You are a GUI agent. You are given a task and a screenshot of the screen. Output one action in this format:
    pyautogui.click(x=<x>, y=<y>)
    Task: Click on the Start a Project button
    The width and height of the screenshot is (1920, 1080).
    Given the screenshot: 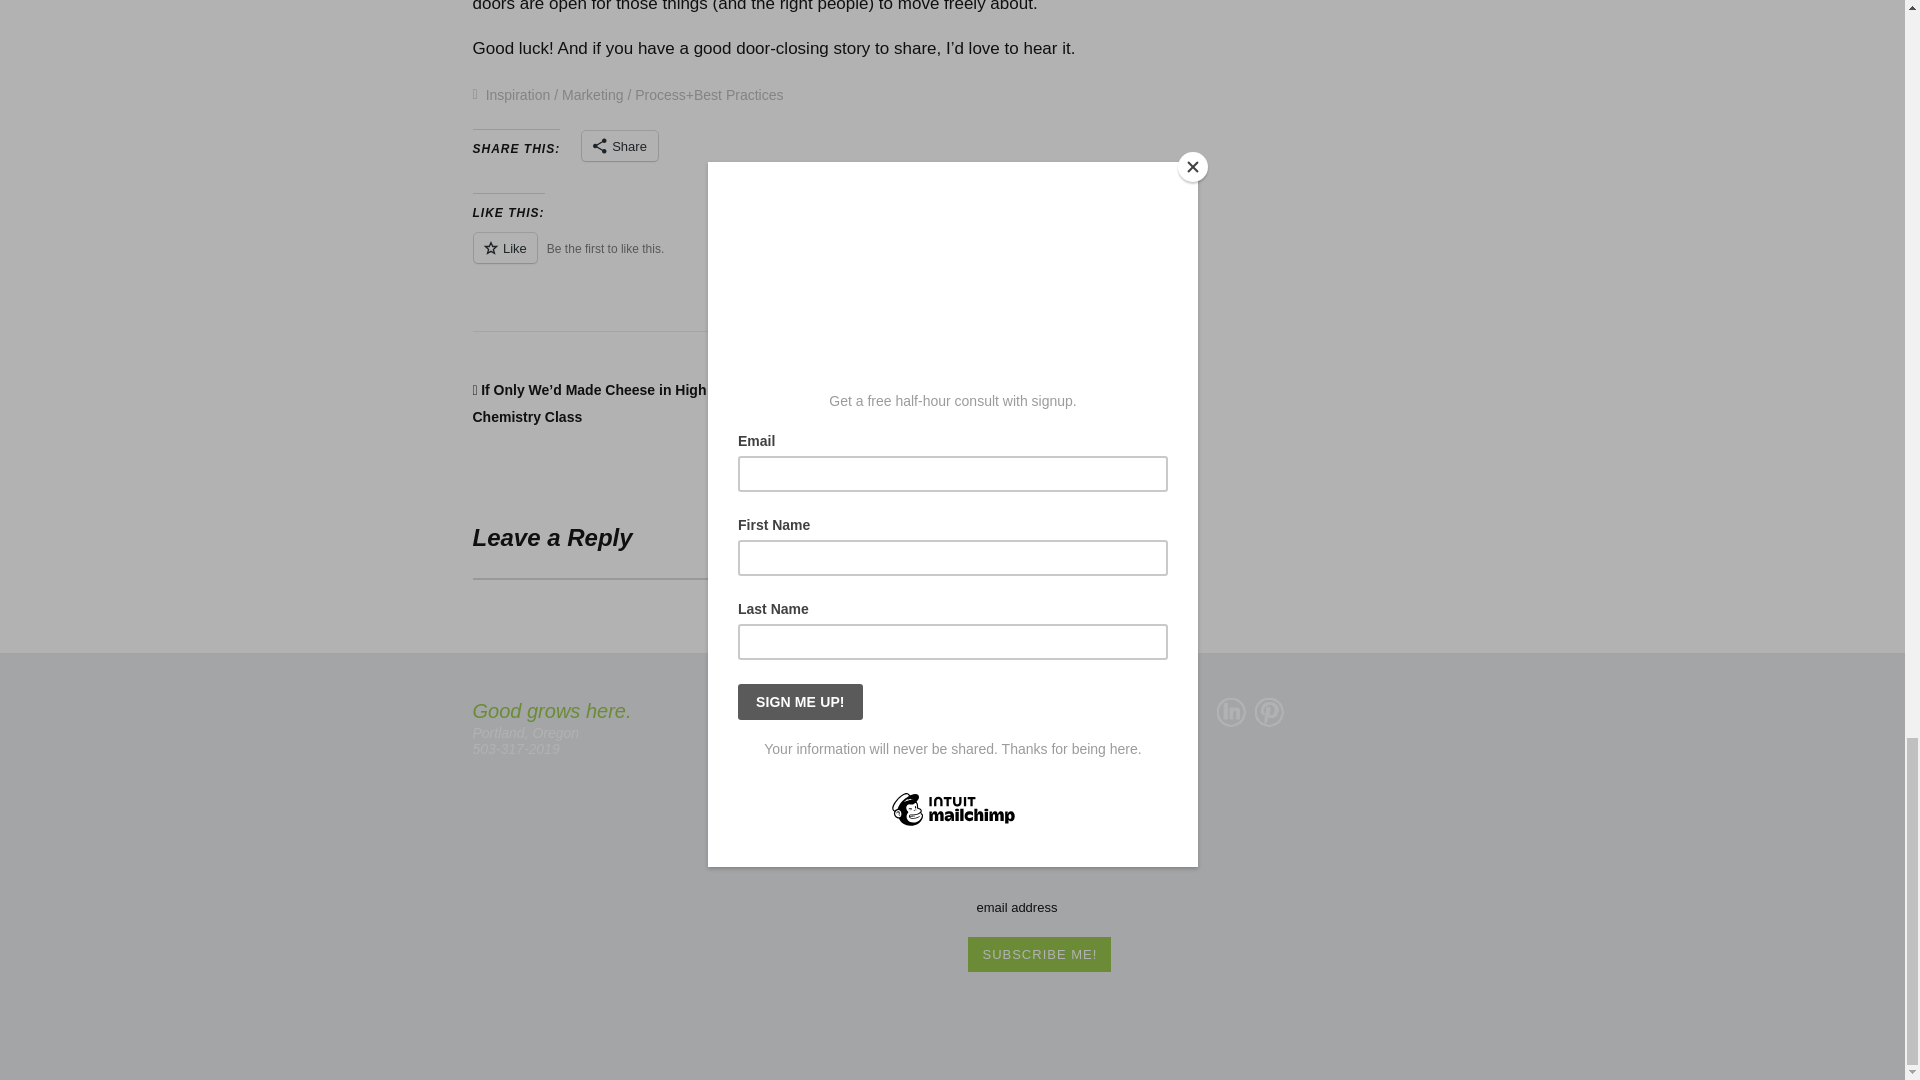 What is the action you would take?
    pyautogui.click(x=828, y=784)
    